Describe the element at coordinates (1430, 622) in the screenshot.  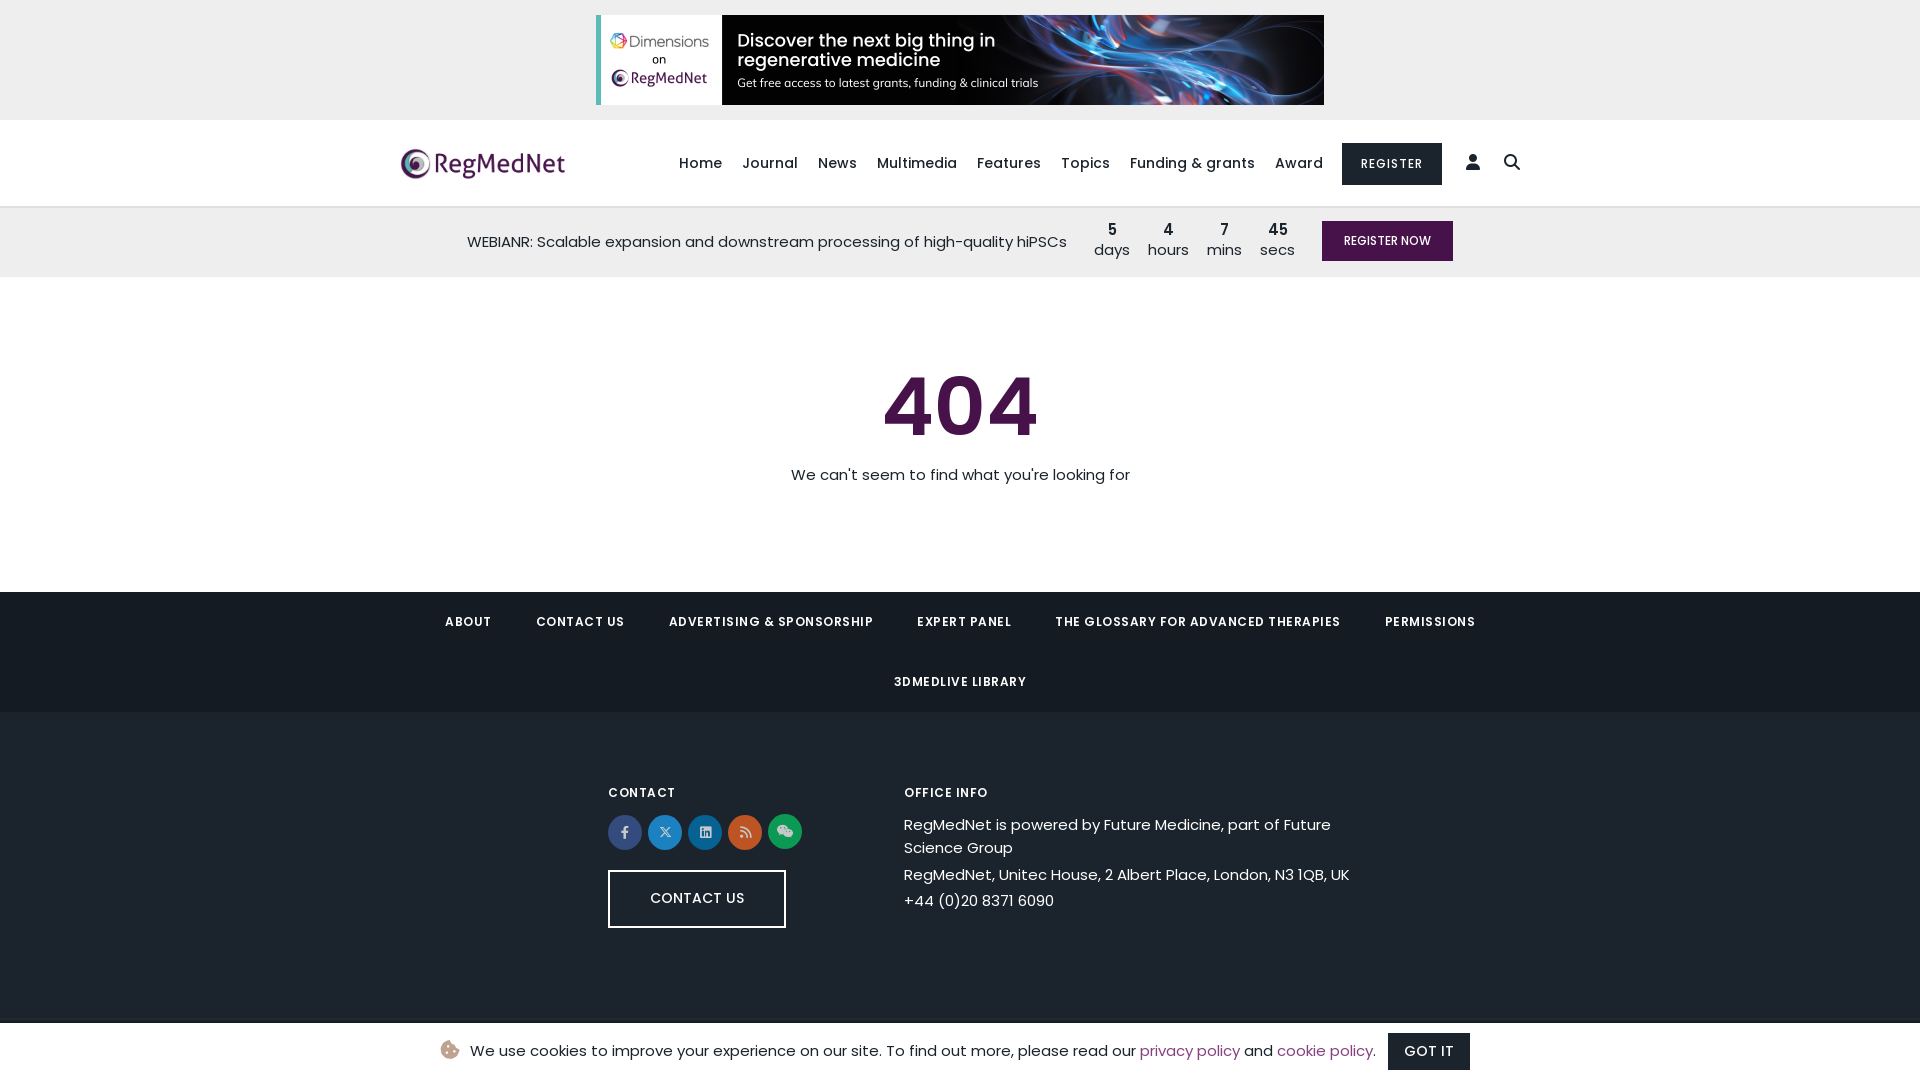
I see `PERMISSIONS` at that location.